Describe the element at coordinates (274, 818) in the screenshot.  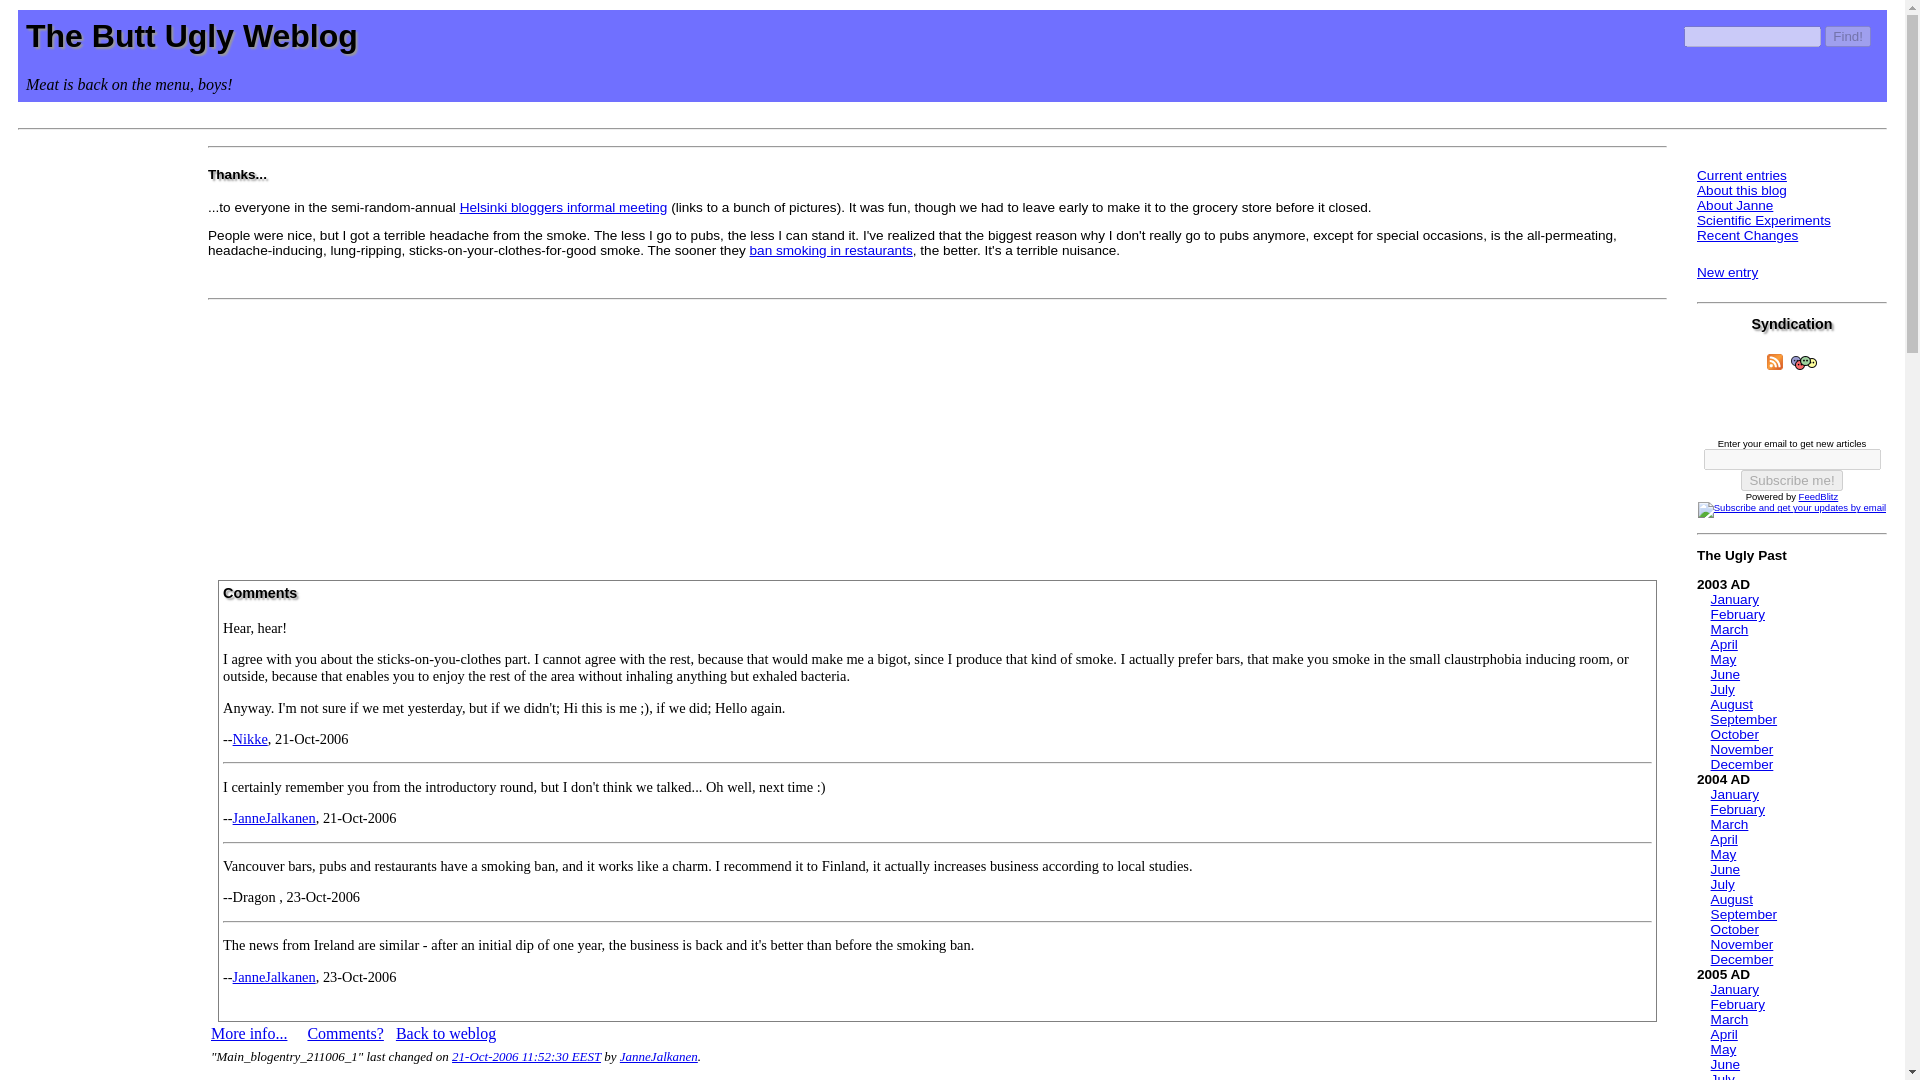
I see `JanneJalkanen` at that location.